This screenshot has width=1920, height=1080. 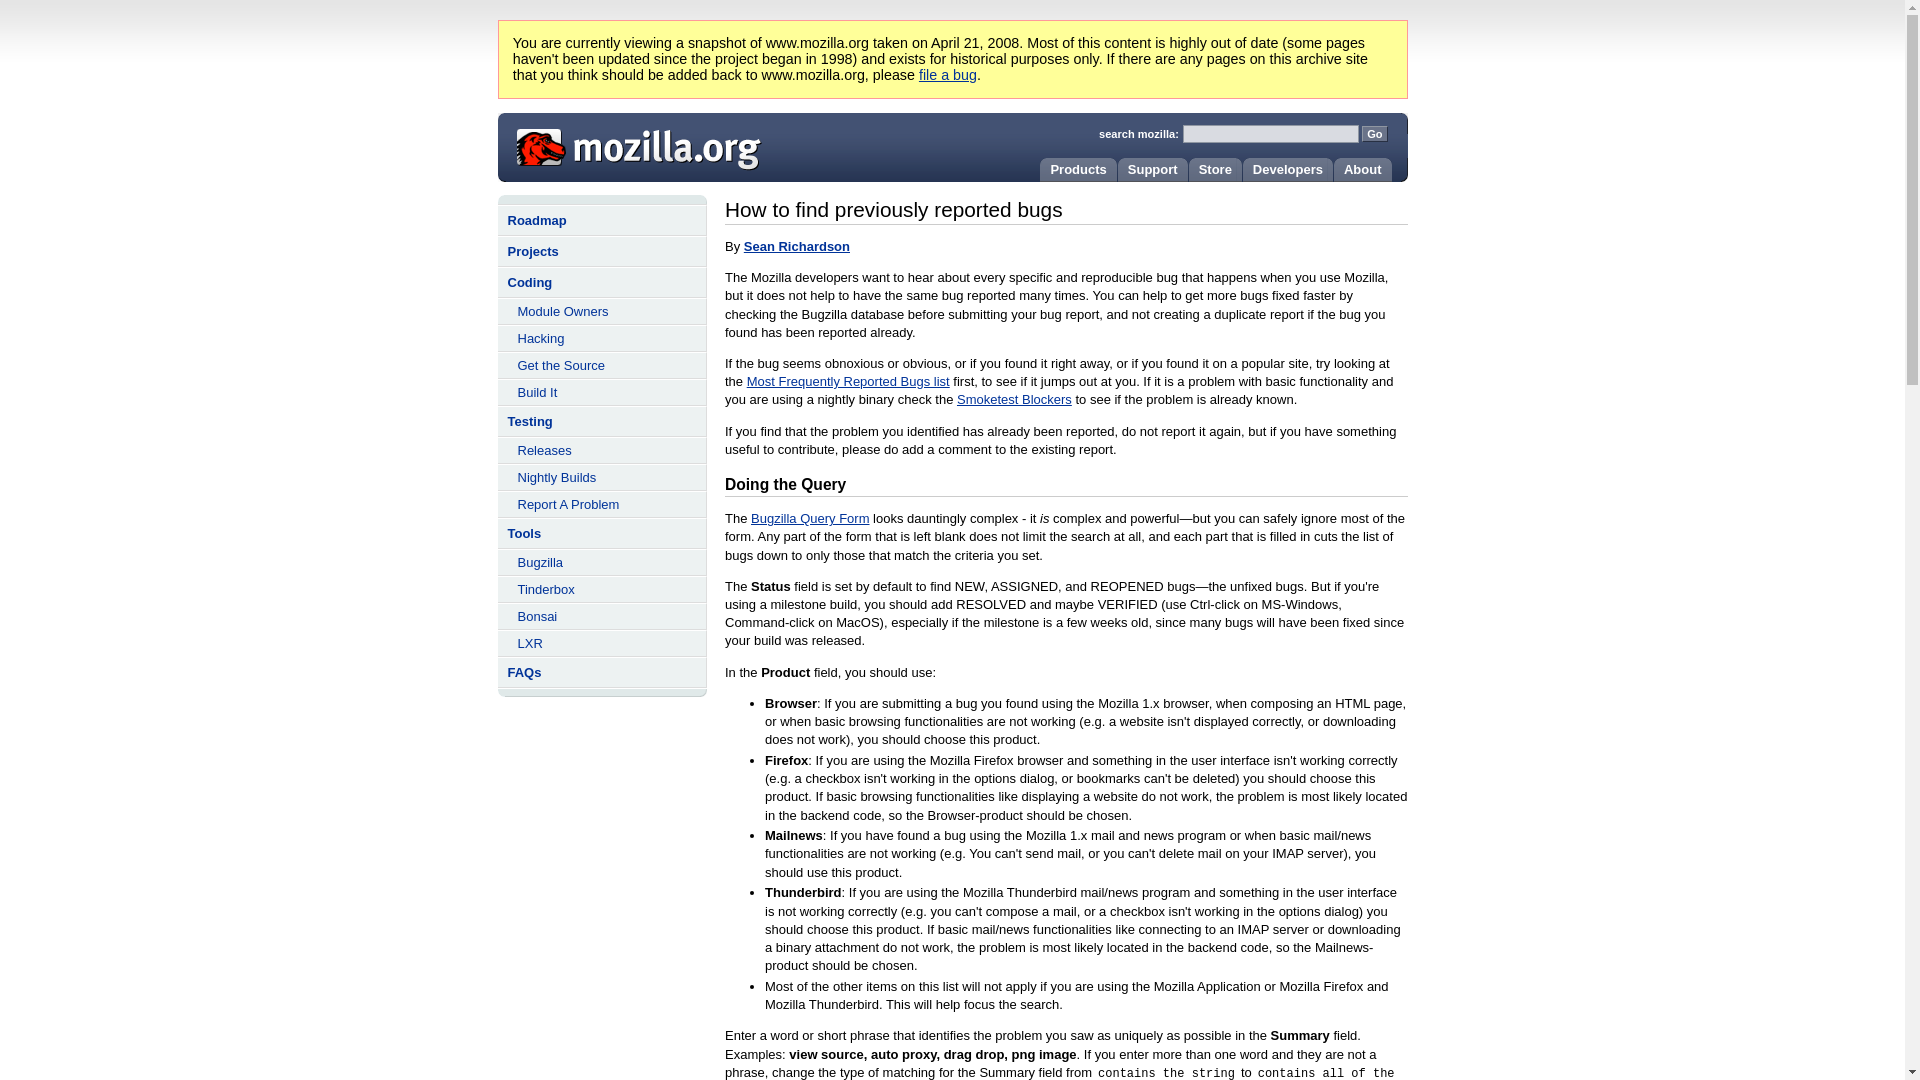 What do you see at coordinates (1212, 169) in the screenshot?
I see `Shop for Mozilla products on CD and other merchandise` at bounding box center [1212, 169].